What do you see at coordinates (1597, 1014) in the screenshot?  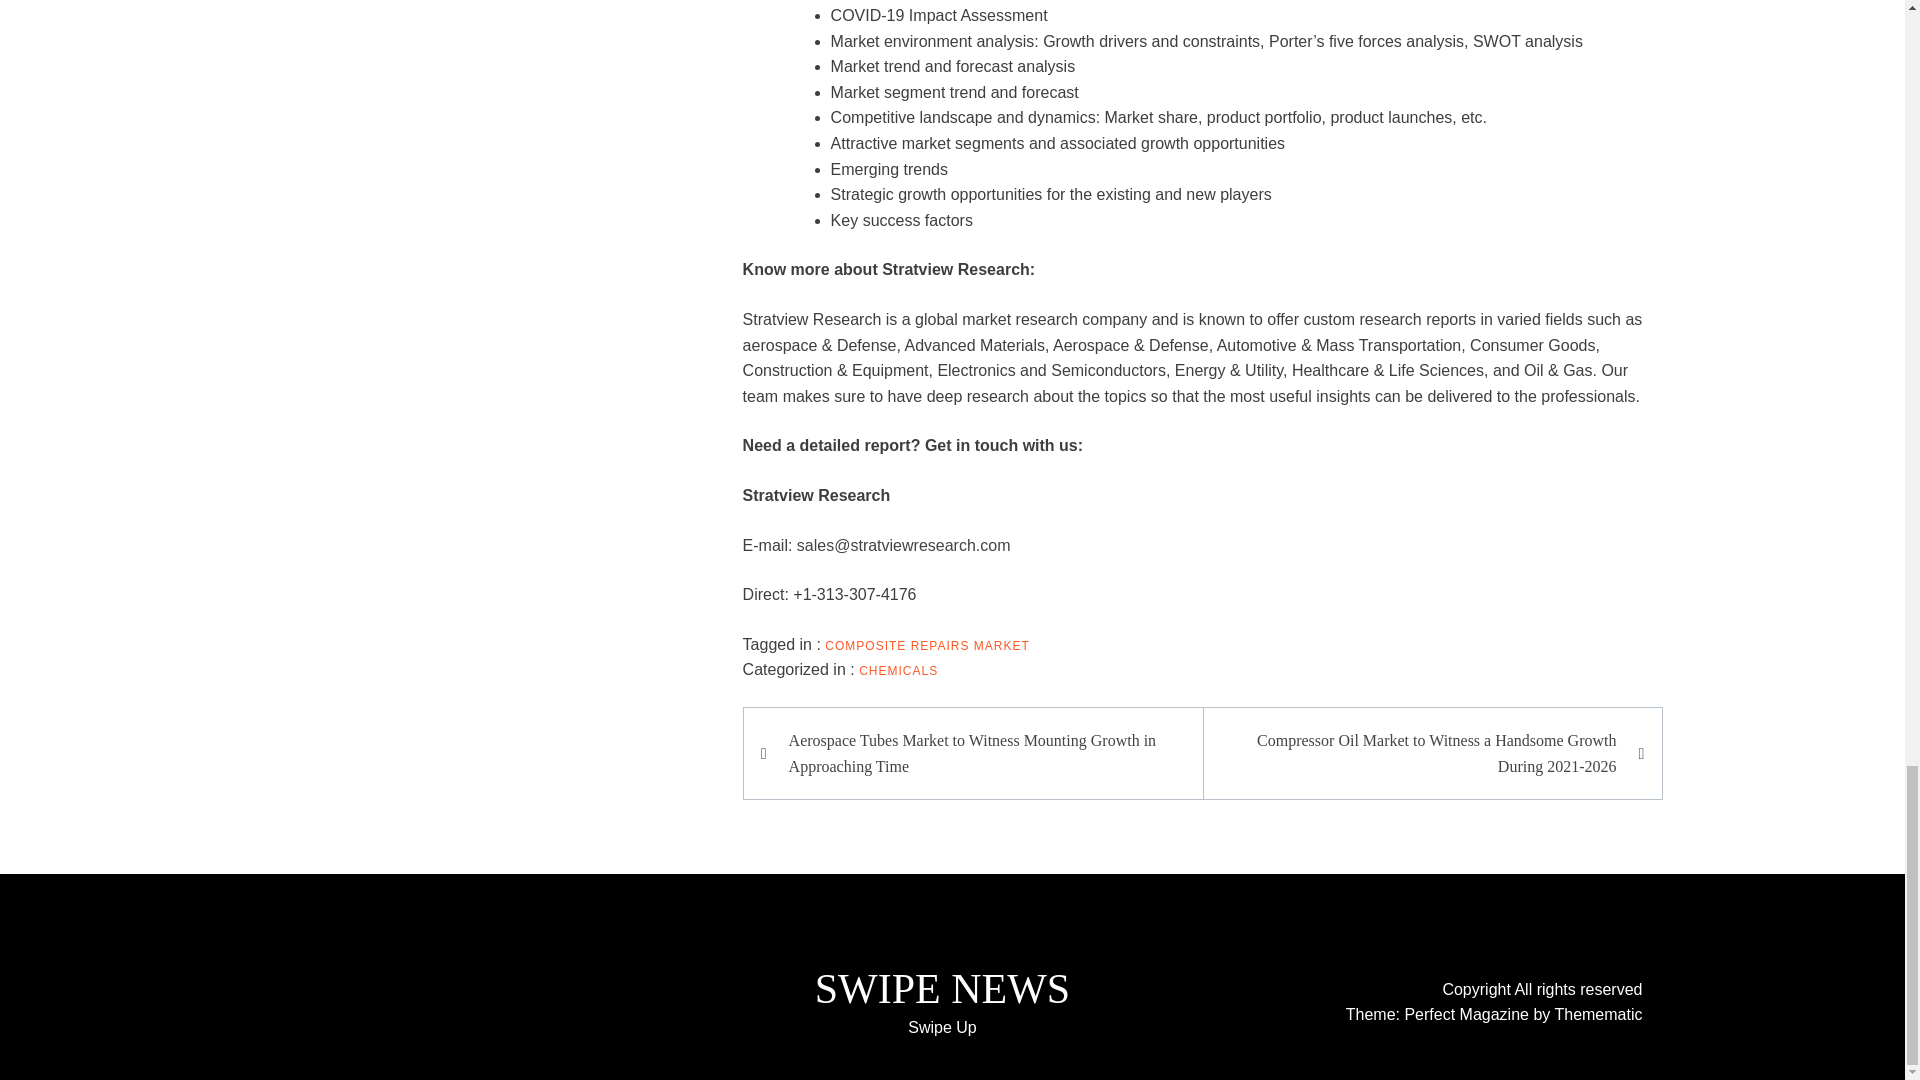 I see `Themematic` at bounding box center [1597, 1014].